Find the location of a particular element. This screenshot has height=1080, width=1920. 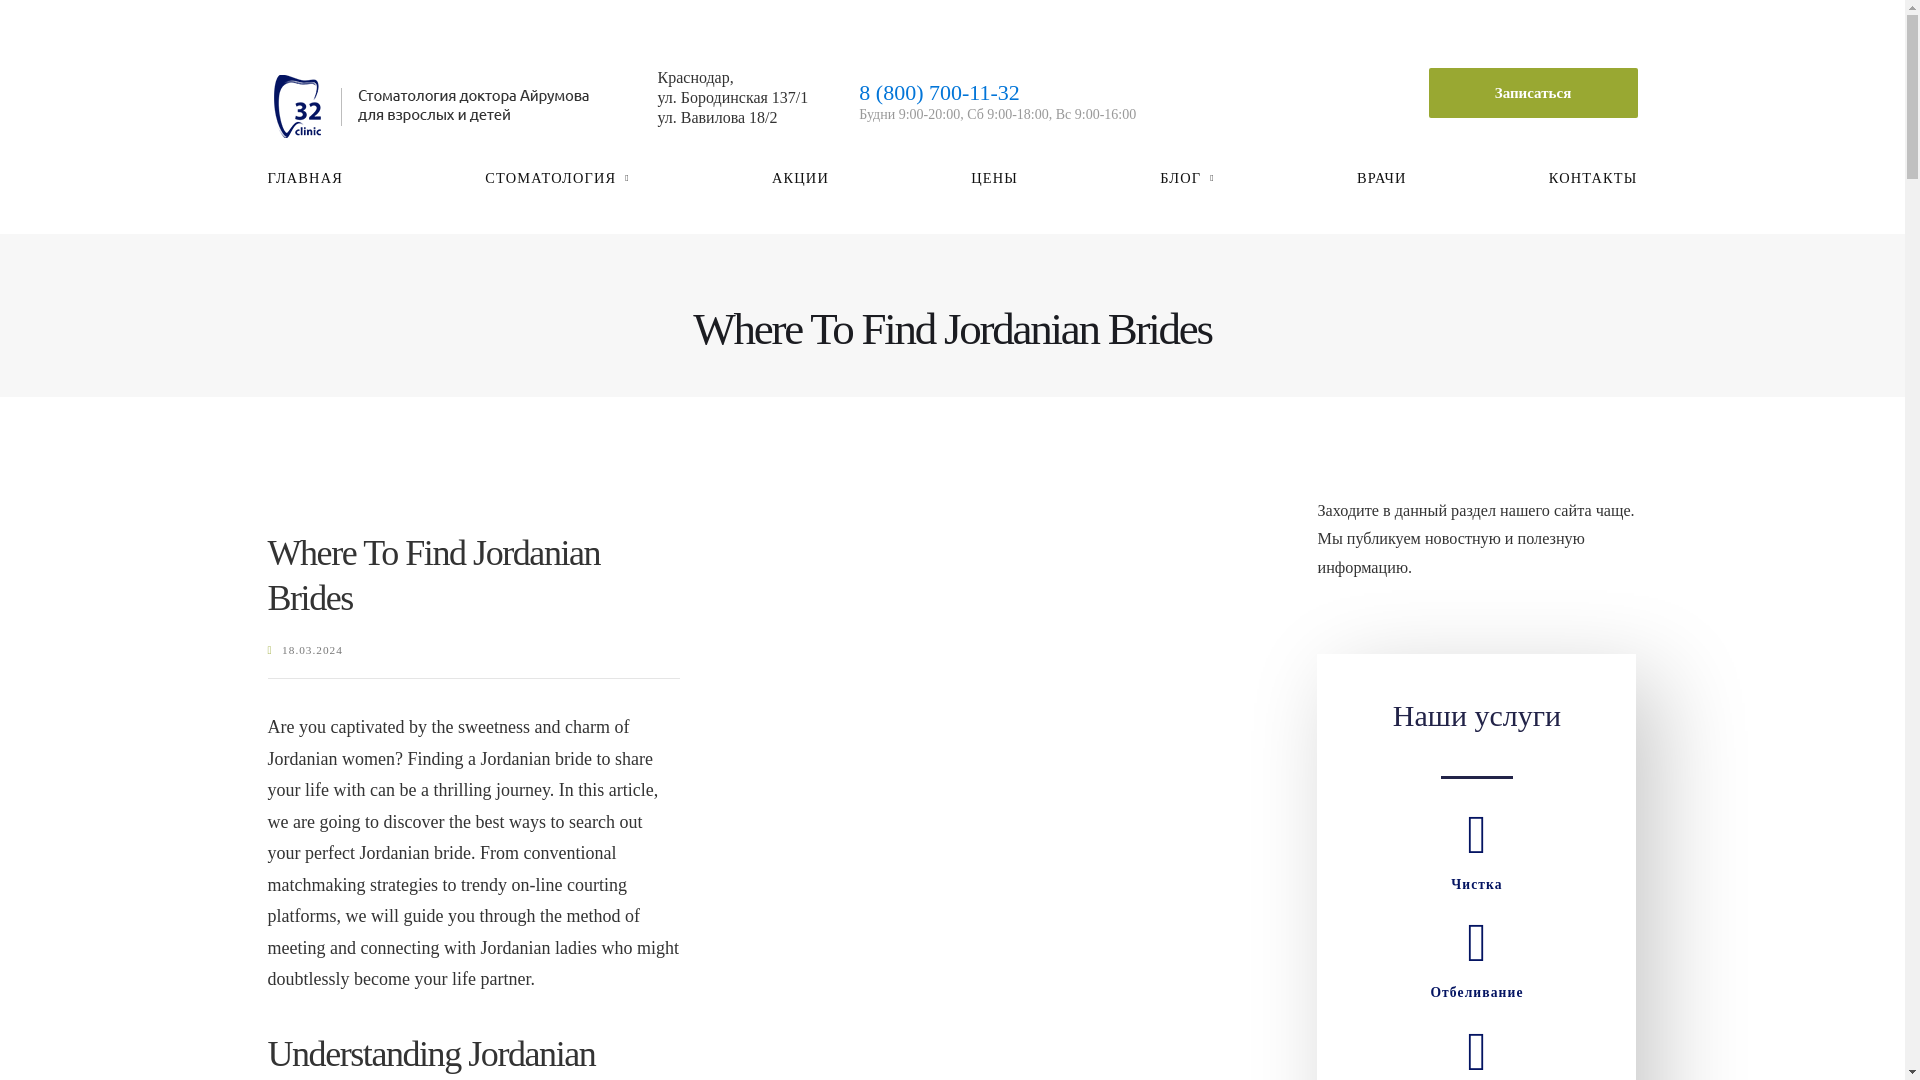

Where To Find Jordanian Brides is located at coordinates (434, 575).